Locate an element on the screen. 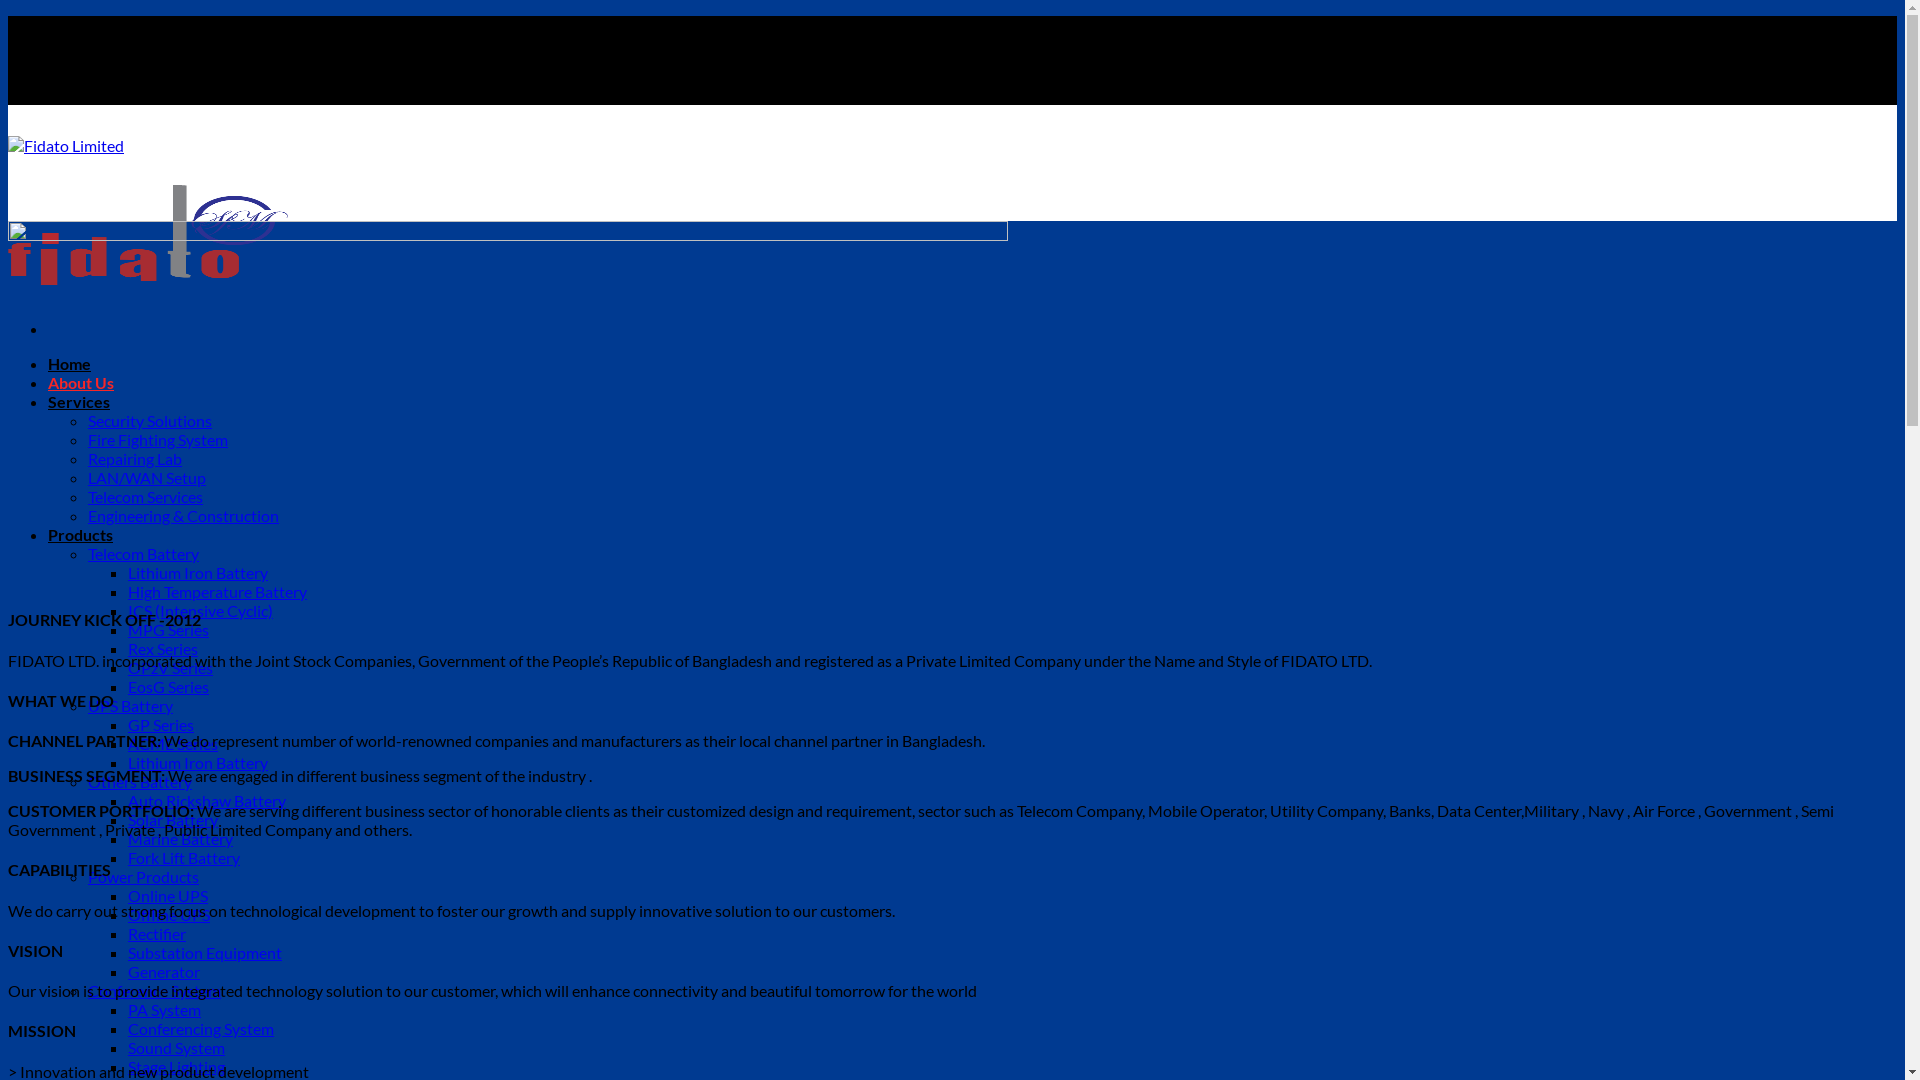 Image resolution: width=1920 pixels, height=1080 pixels. Sound System is located at coordinates (176, 1048).